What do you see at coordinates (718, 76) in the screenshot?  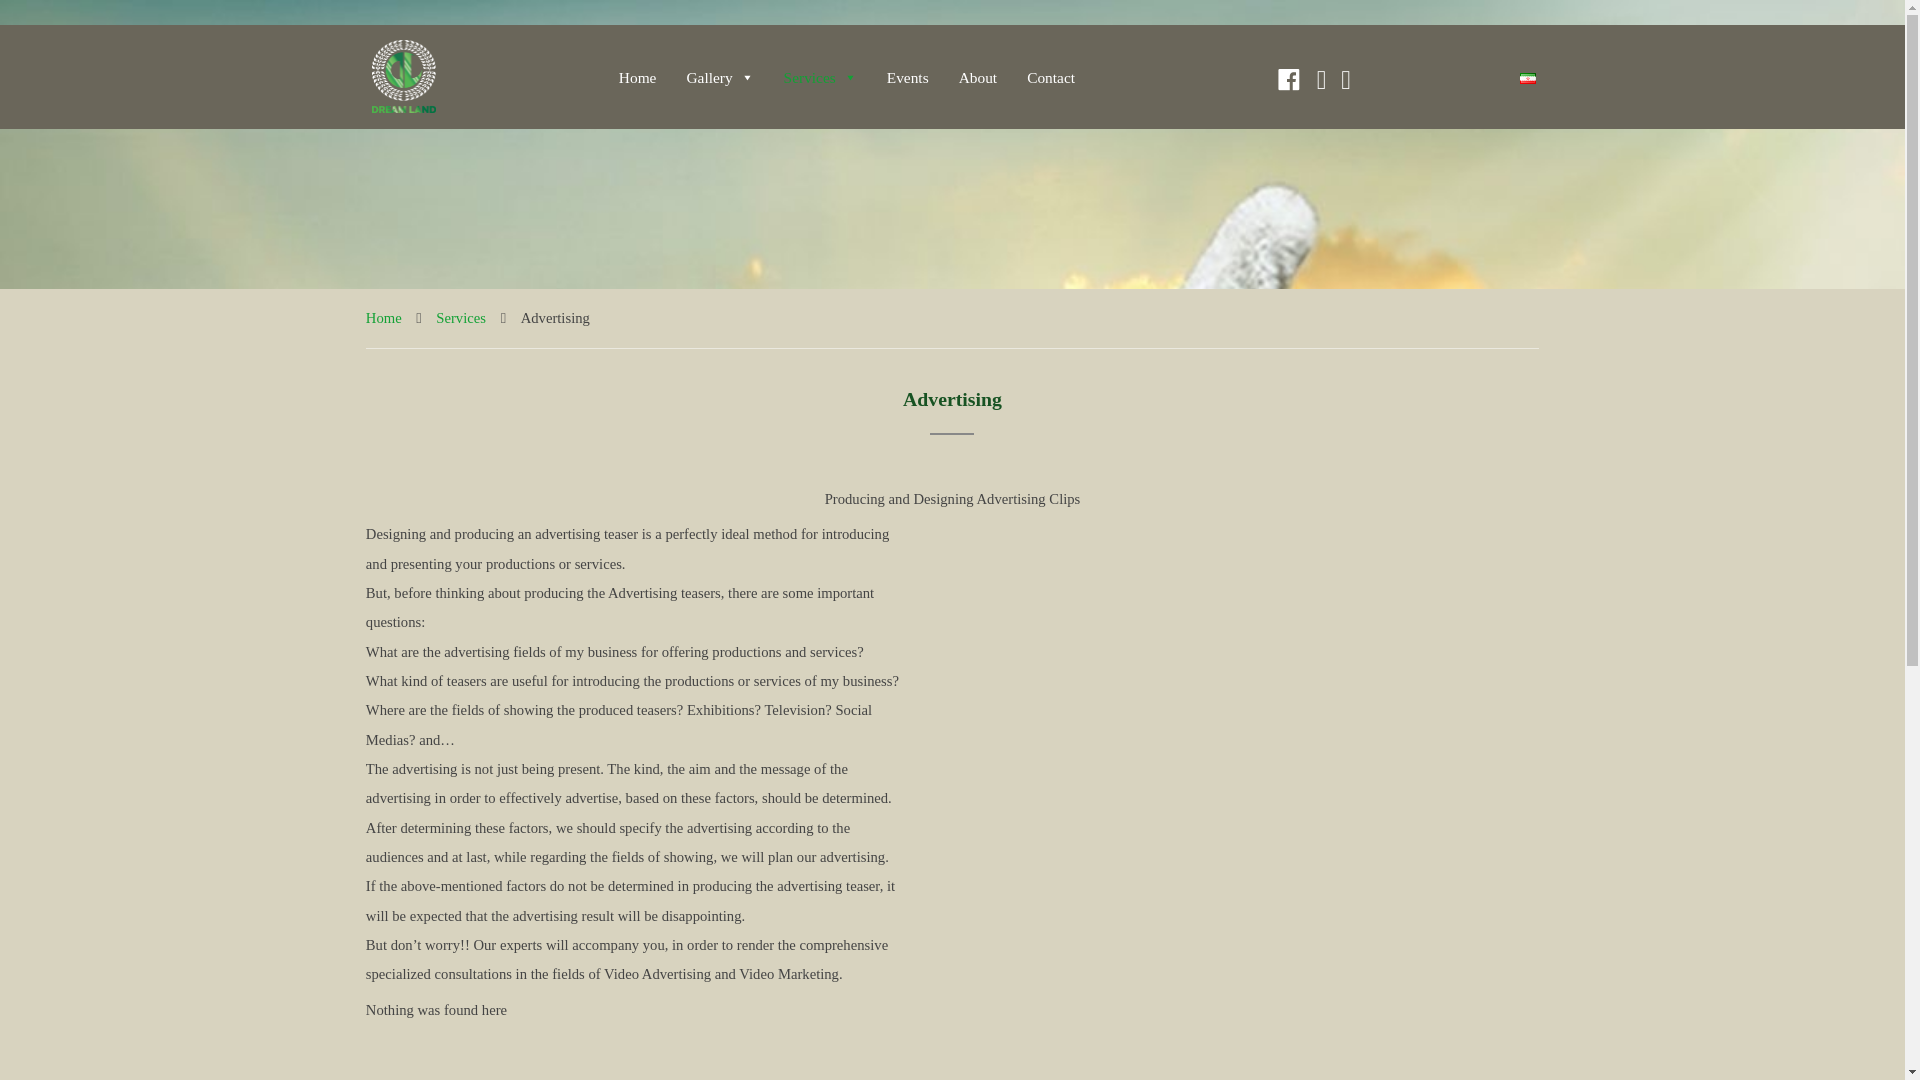 I see `Gallery` at bounding box center [718, 76].